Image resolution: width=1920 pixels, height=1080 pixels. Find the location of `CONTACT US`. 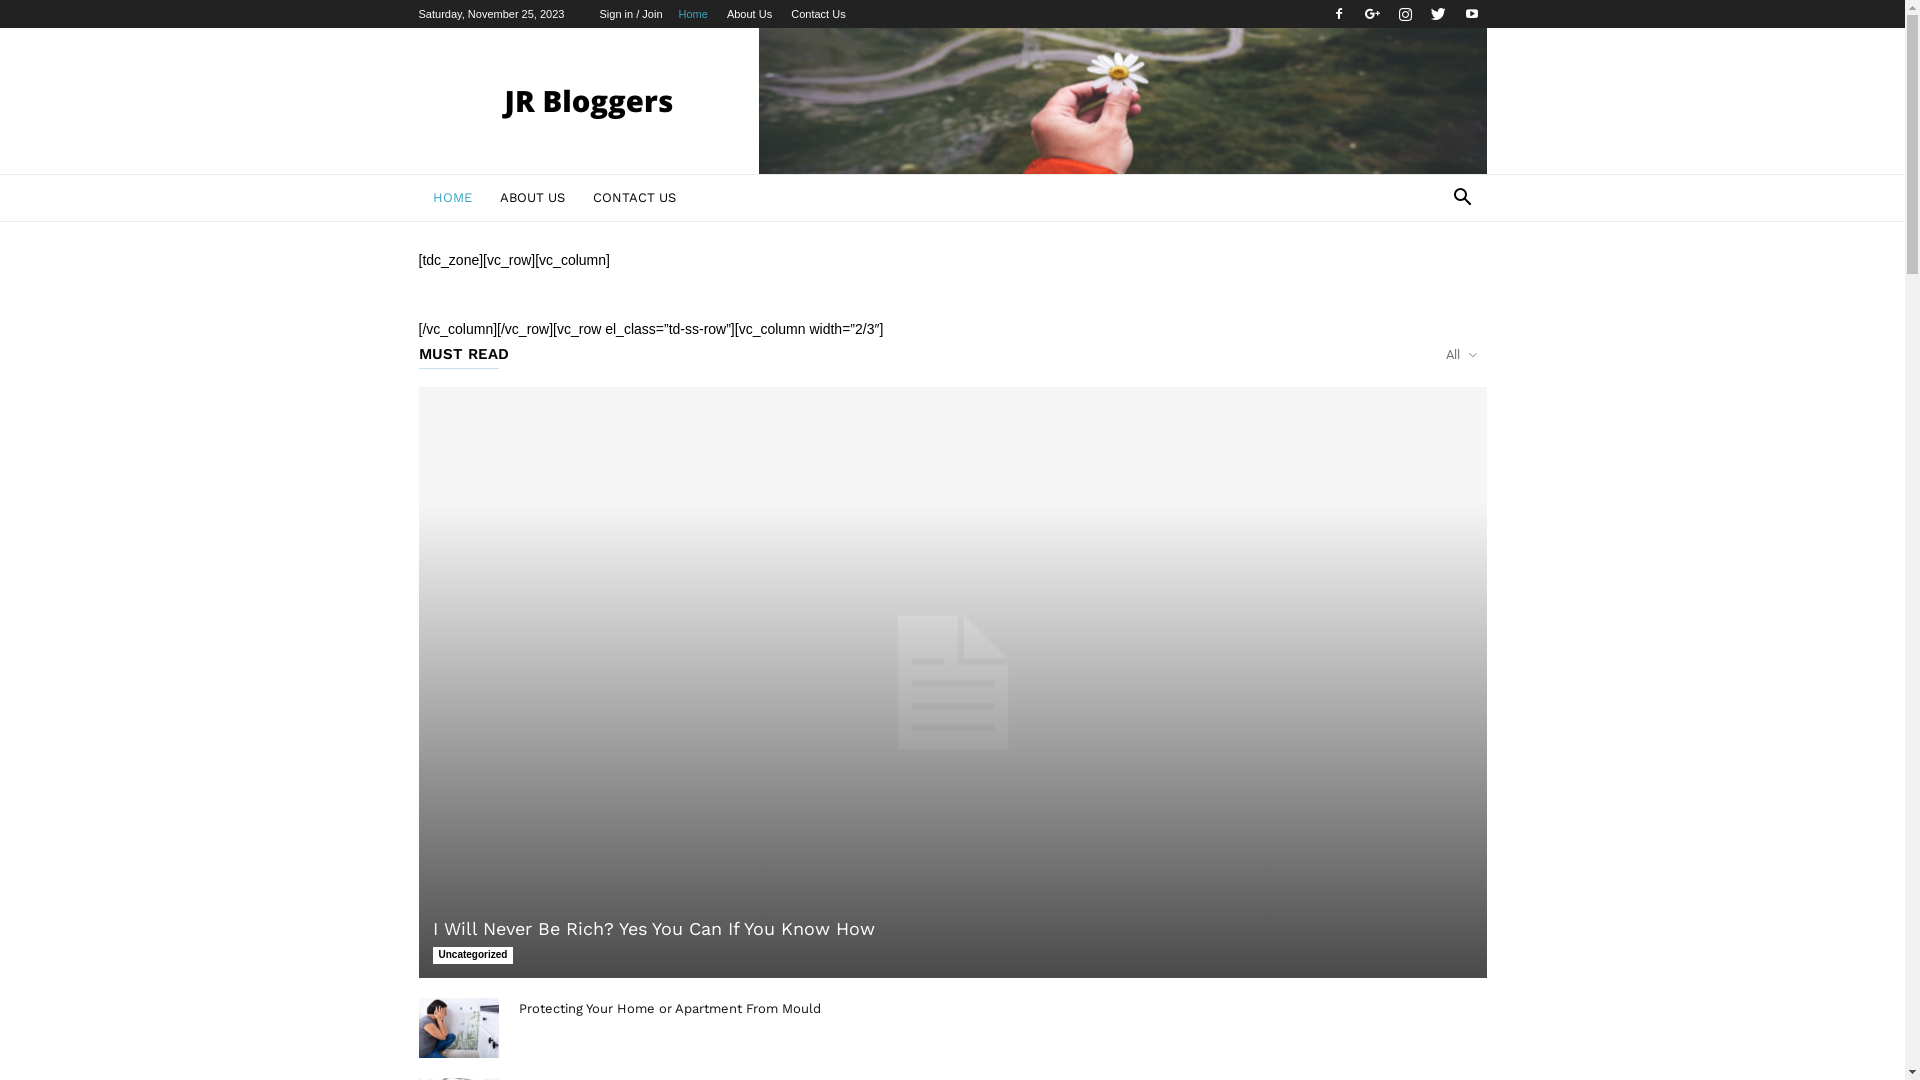

CONTACT US is located at coordinates (634, 198).